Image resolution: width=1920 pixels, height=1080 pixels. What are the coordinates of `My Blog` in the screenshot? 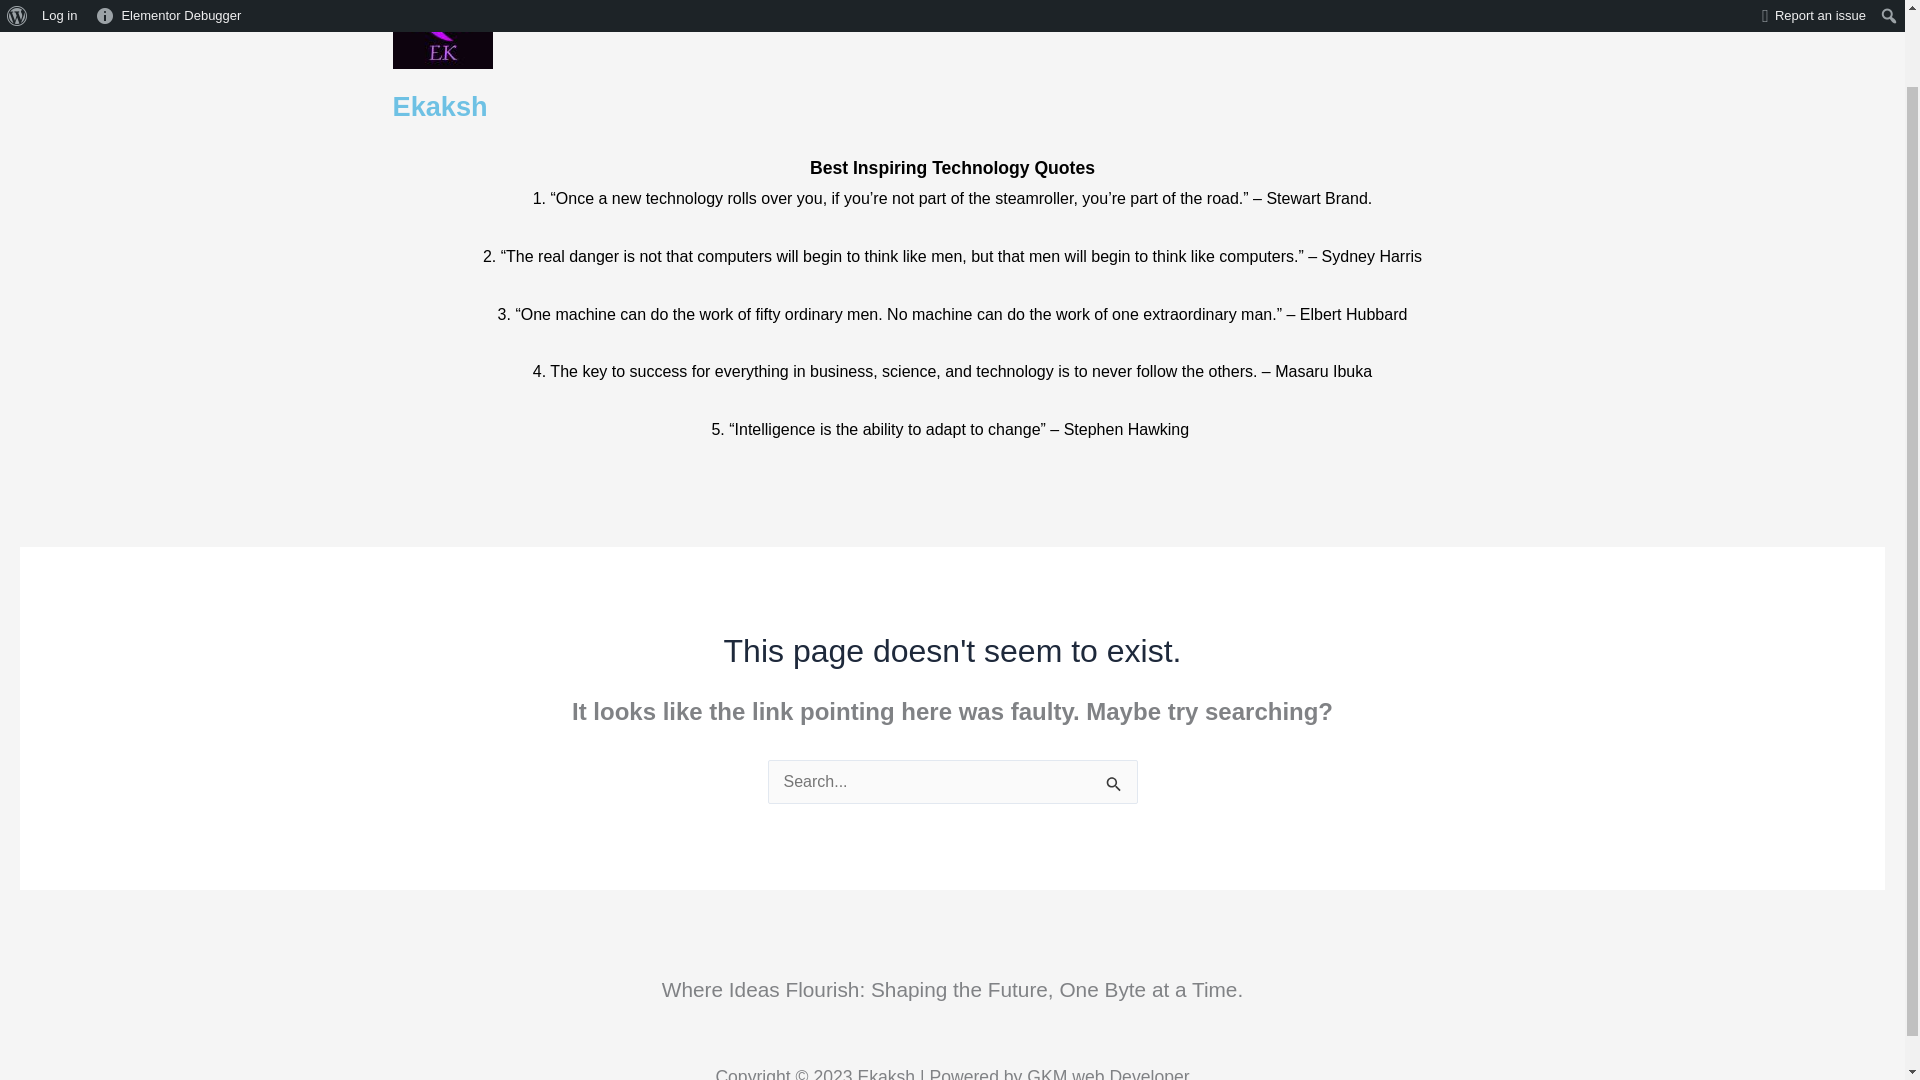 It's located at (1041, 8).